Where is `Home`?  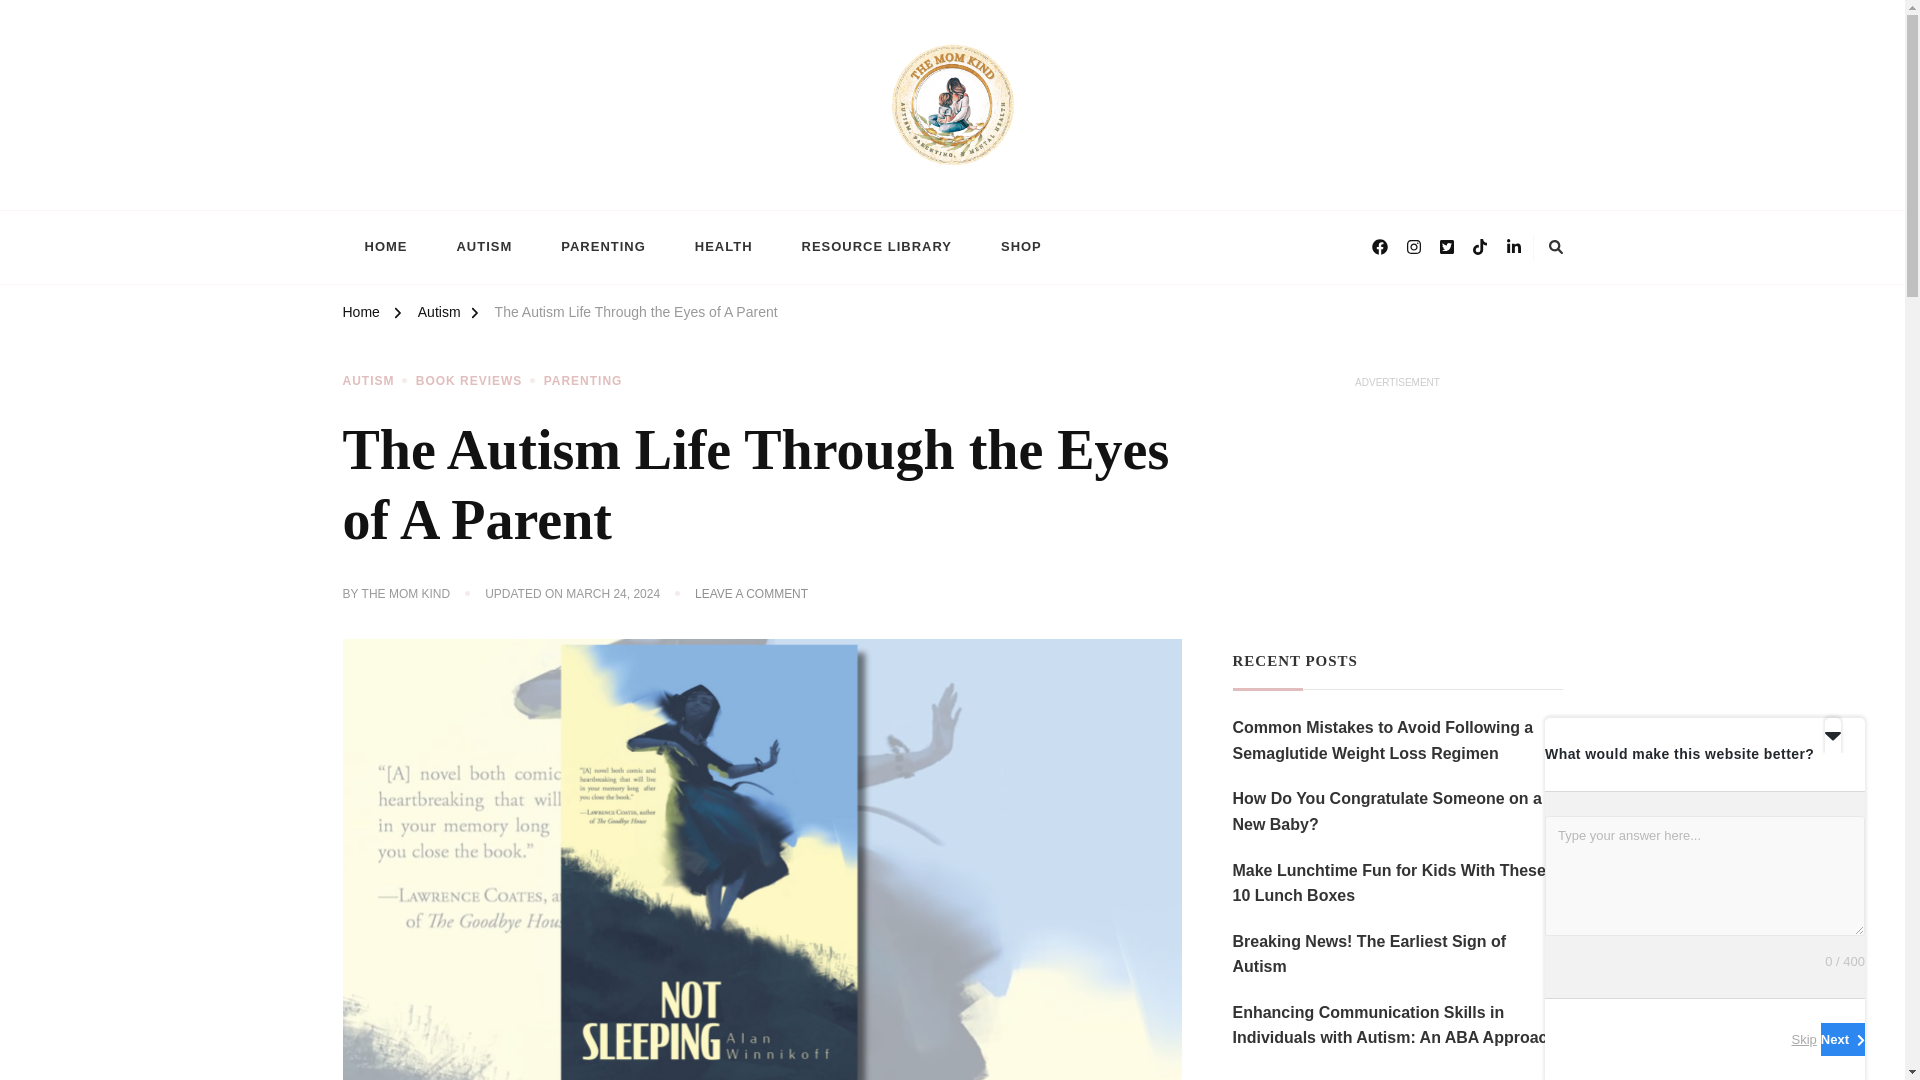
Home is located at coordinates (360, 315).